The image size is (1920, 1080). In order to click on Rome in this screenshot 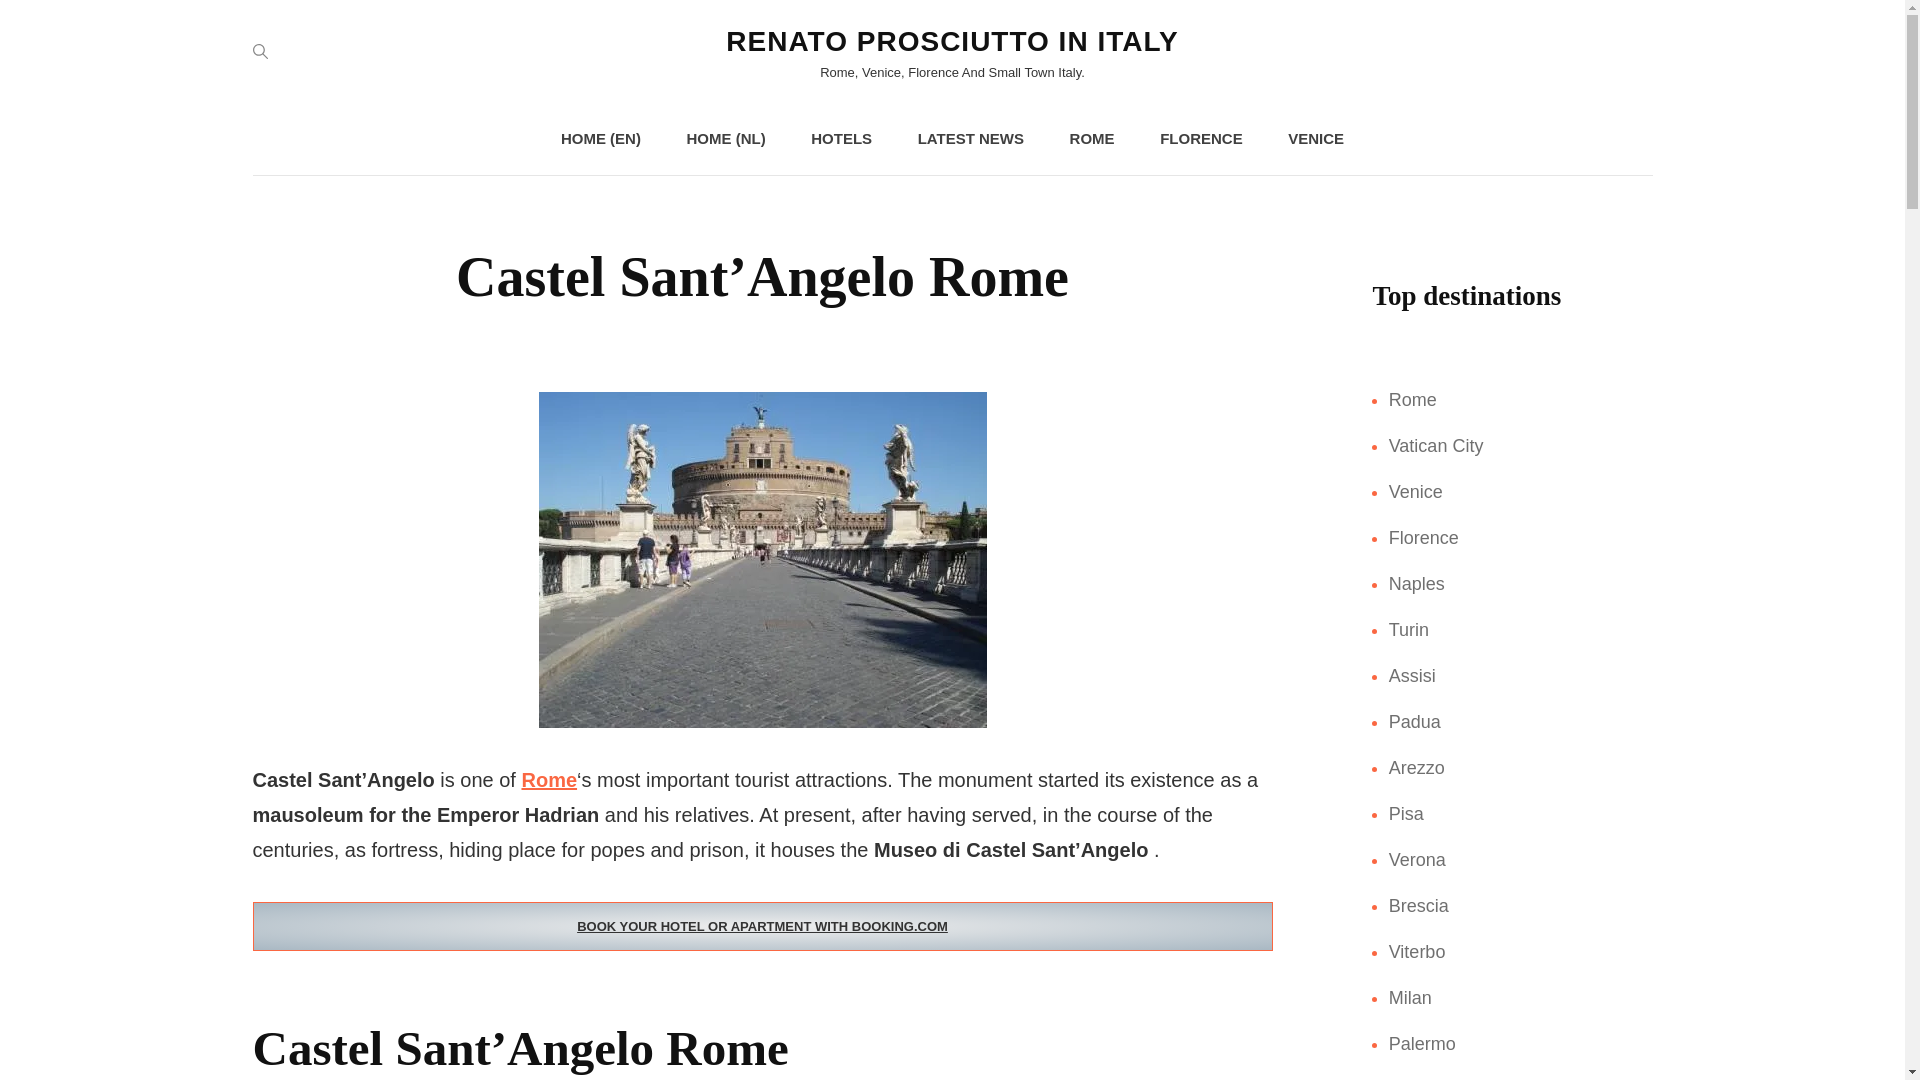, I will do `click(548, 779)`.